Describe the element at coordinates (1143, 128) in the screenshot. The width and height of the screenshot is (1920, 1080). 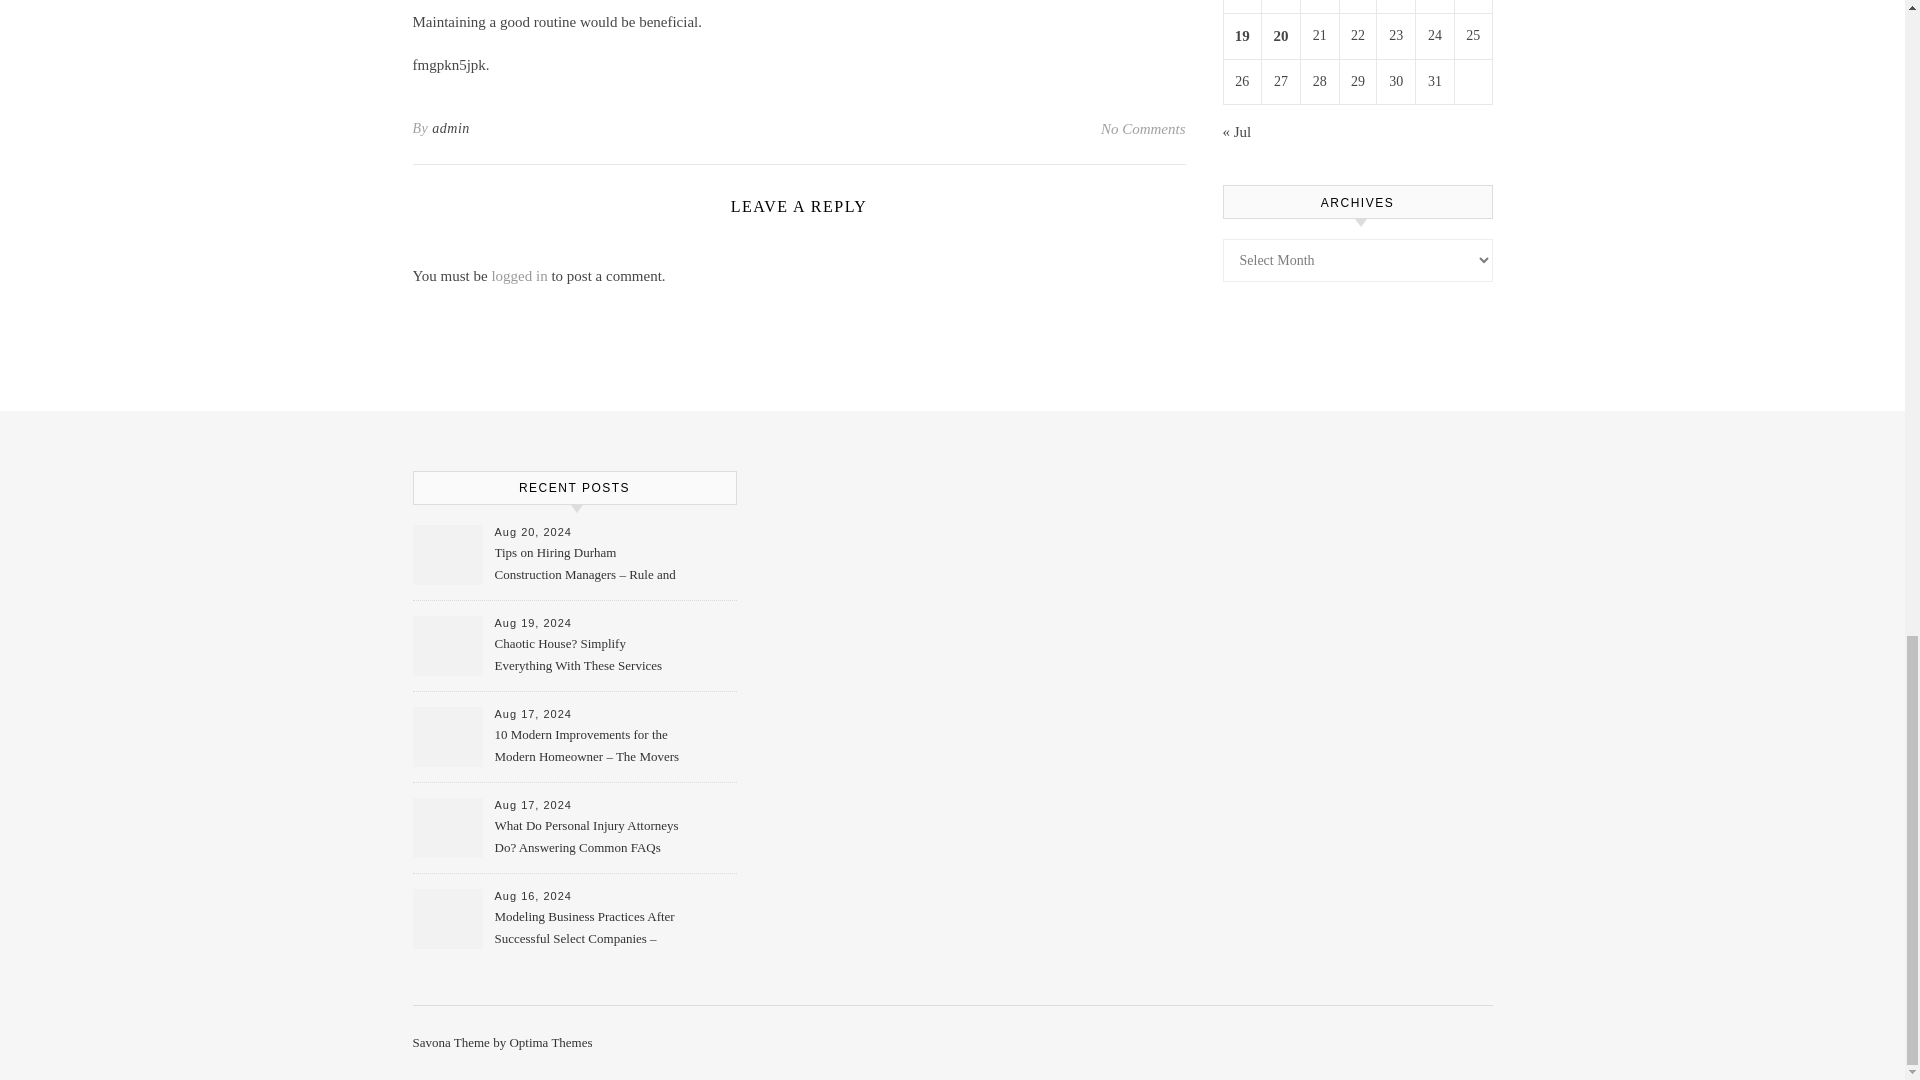
I see `No Comments` at that location.